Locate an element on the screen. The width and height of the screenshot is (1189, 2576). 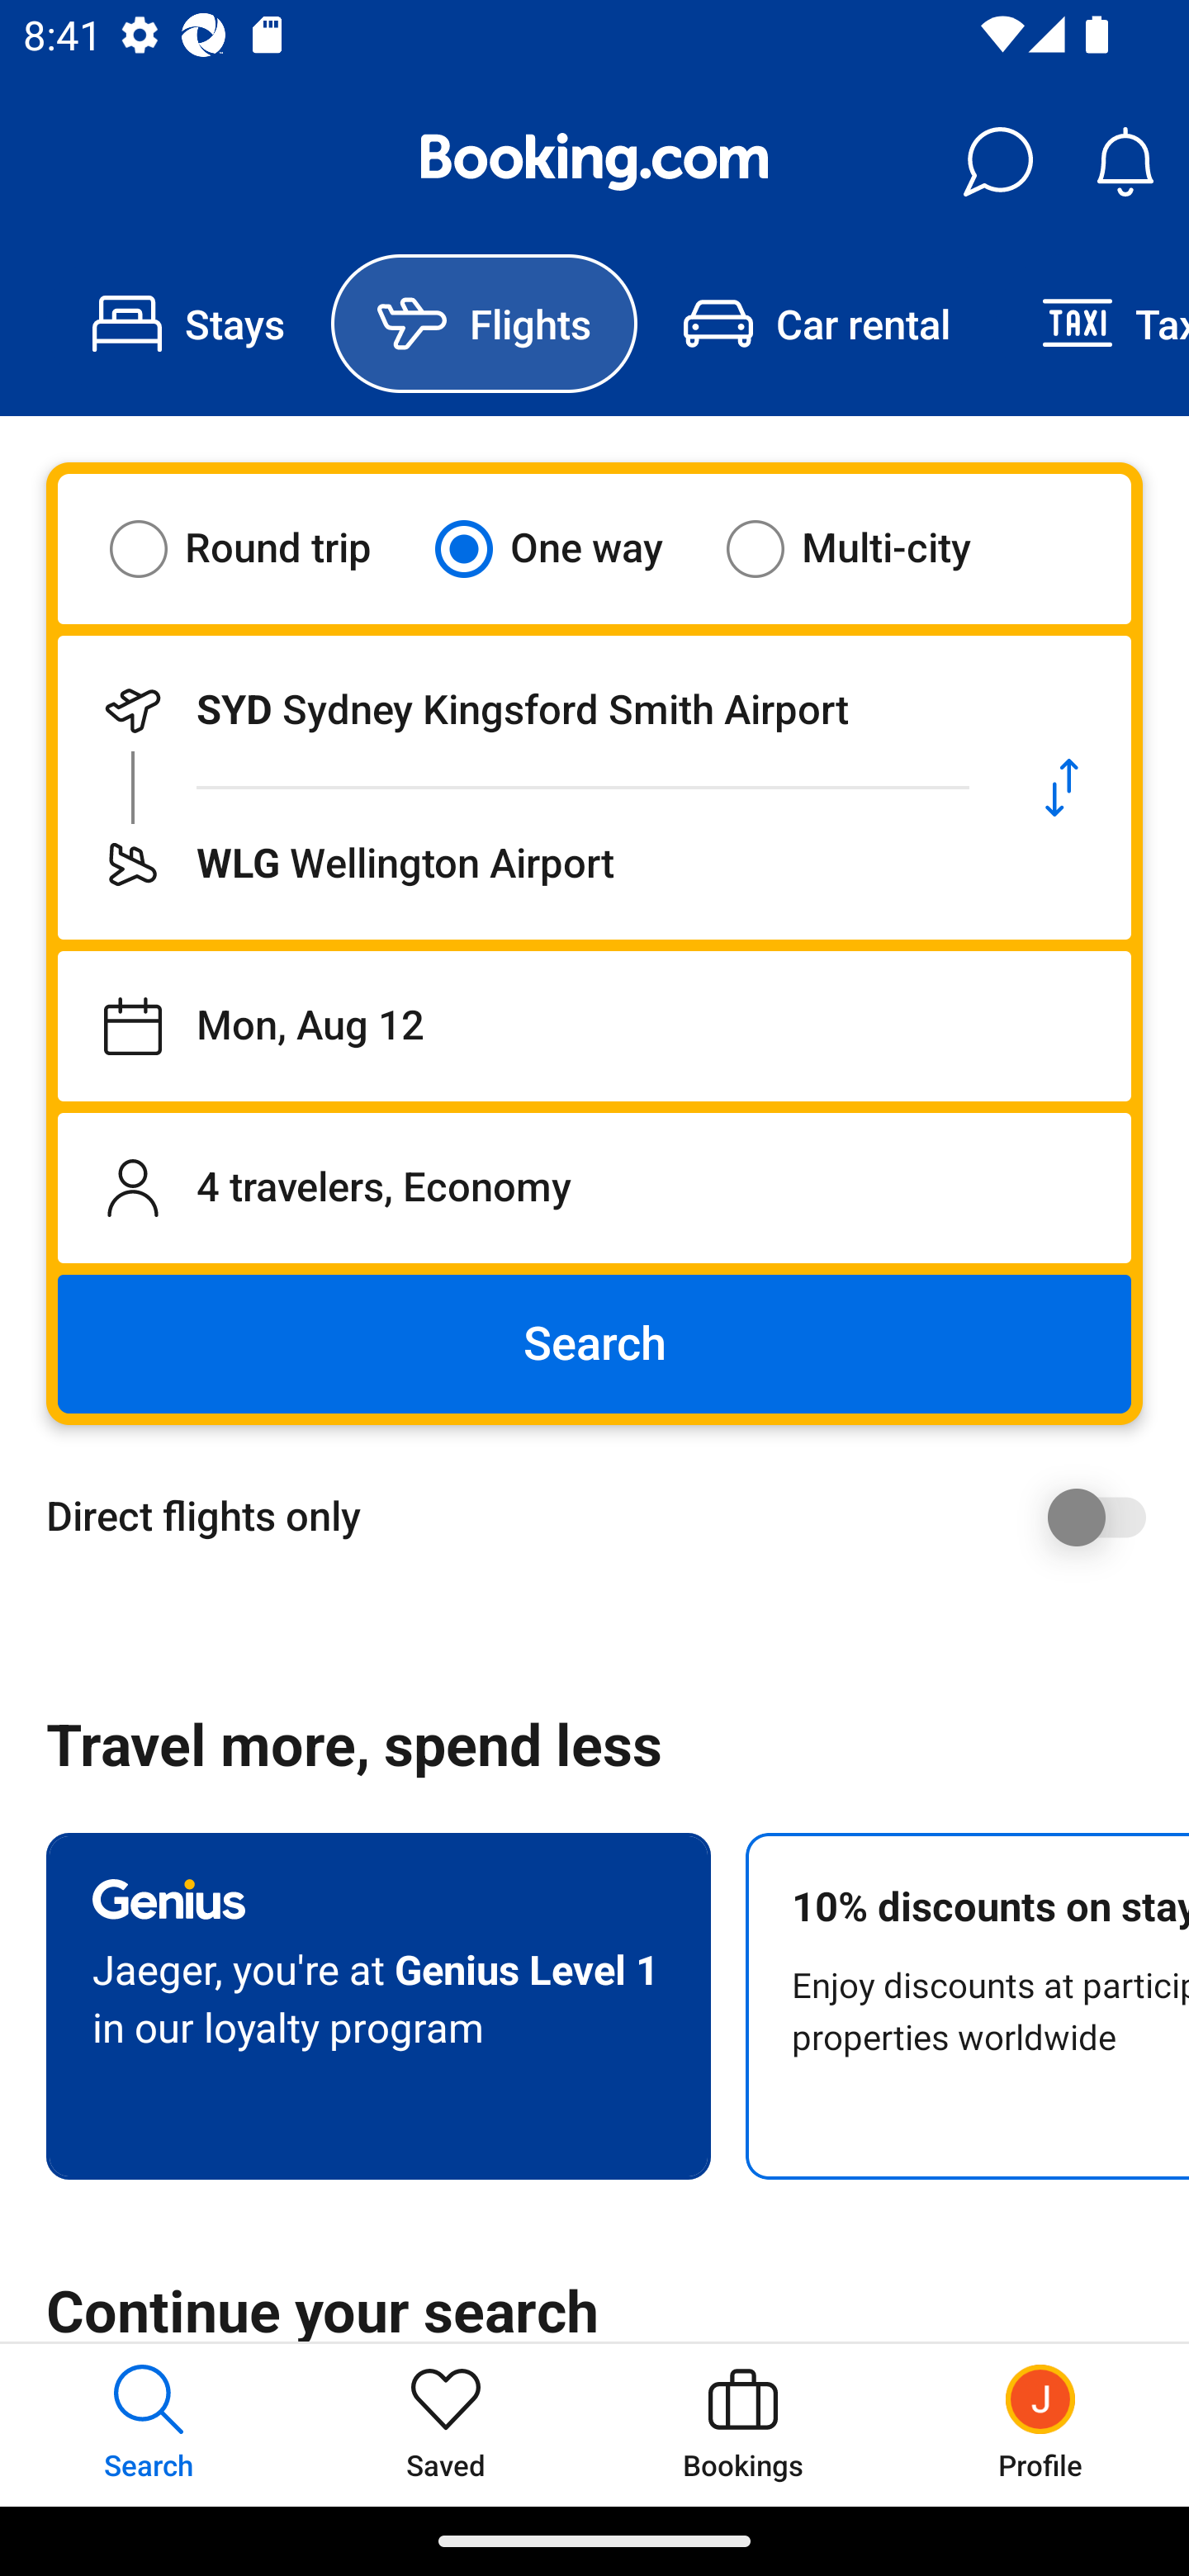
Notifications is located at coordinates (1125, 162).